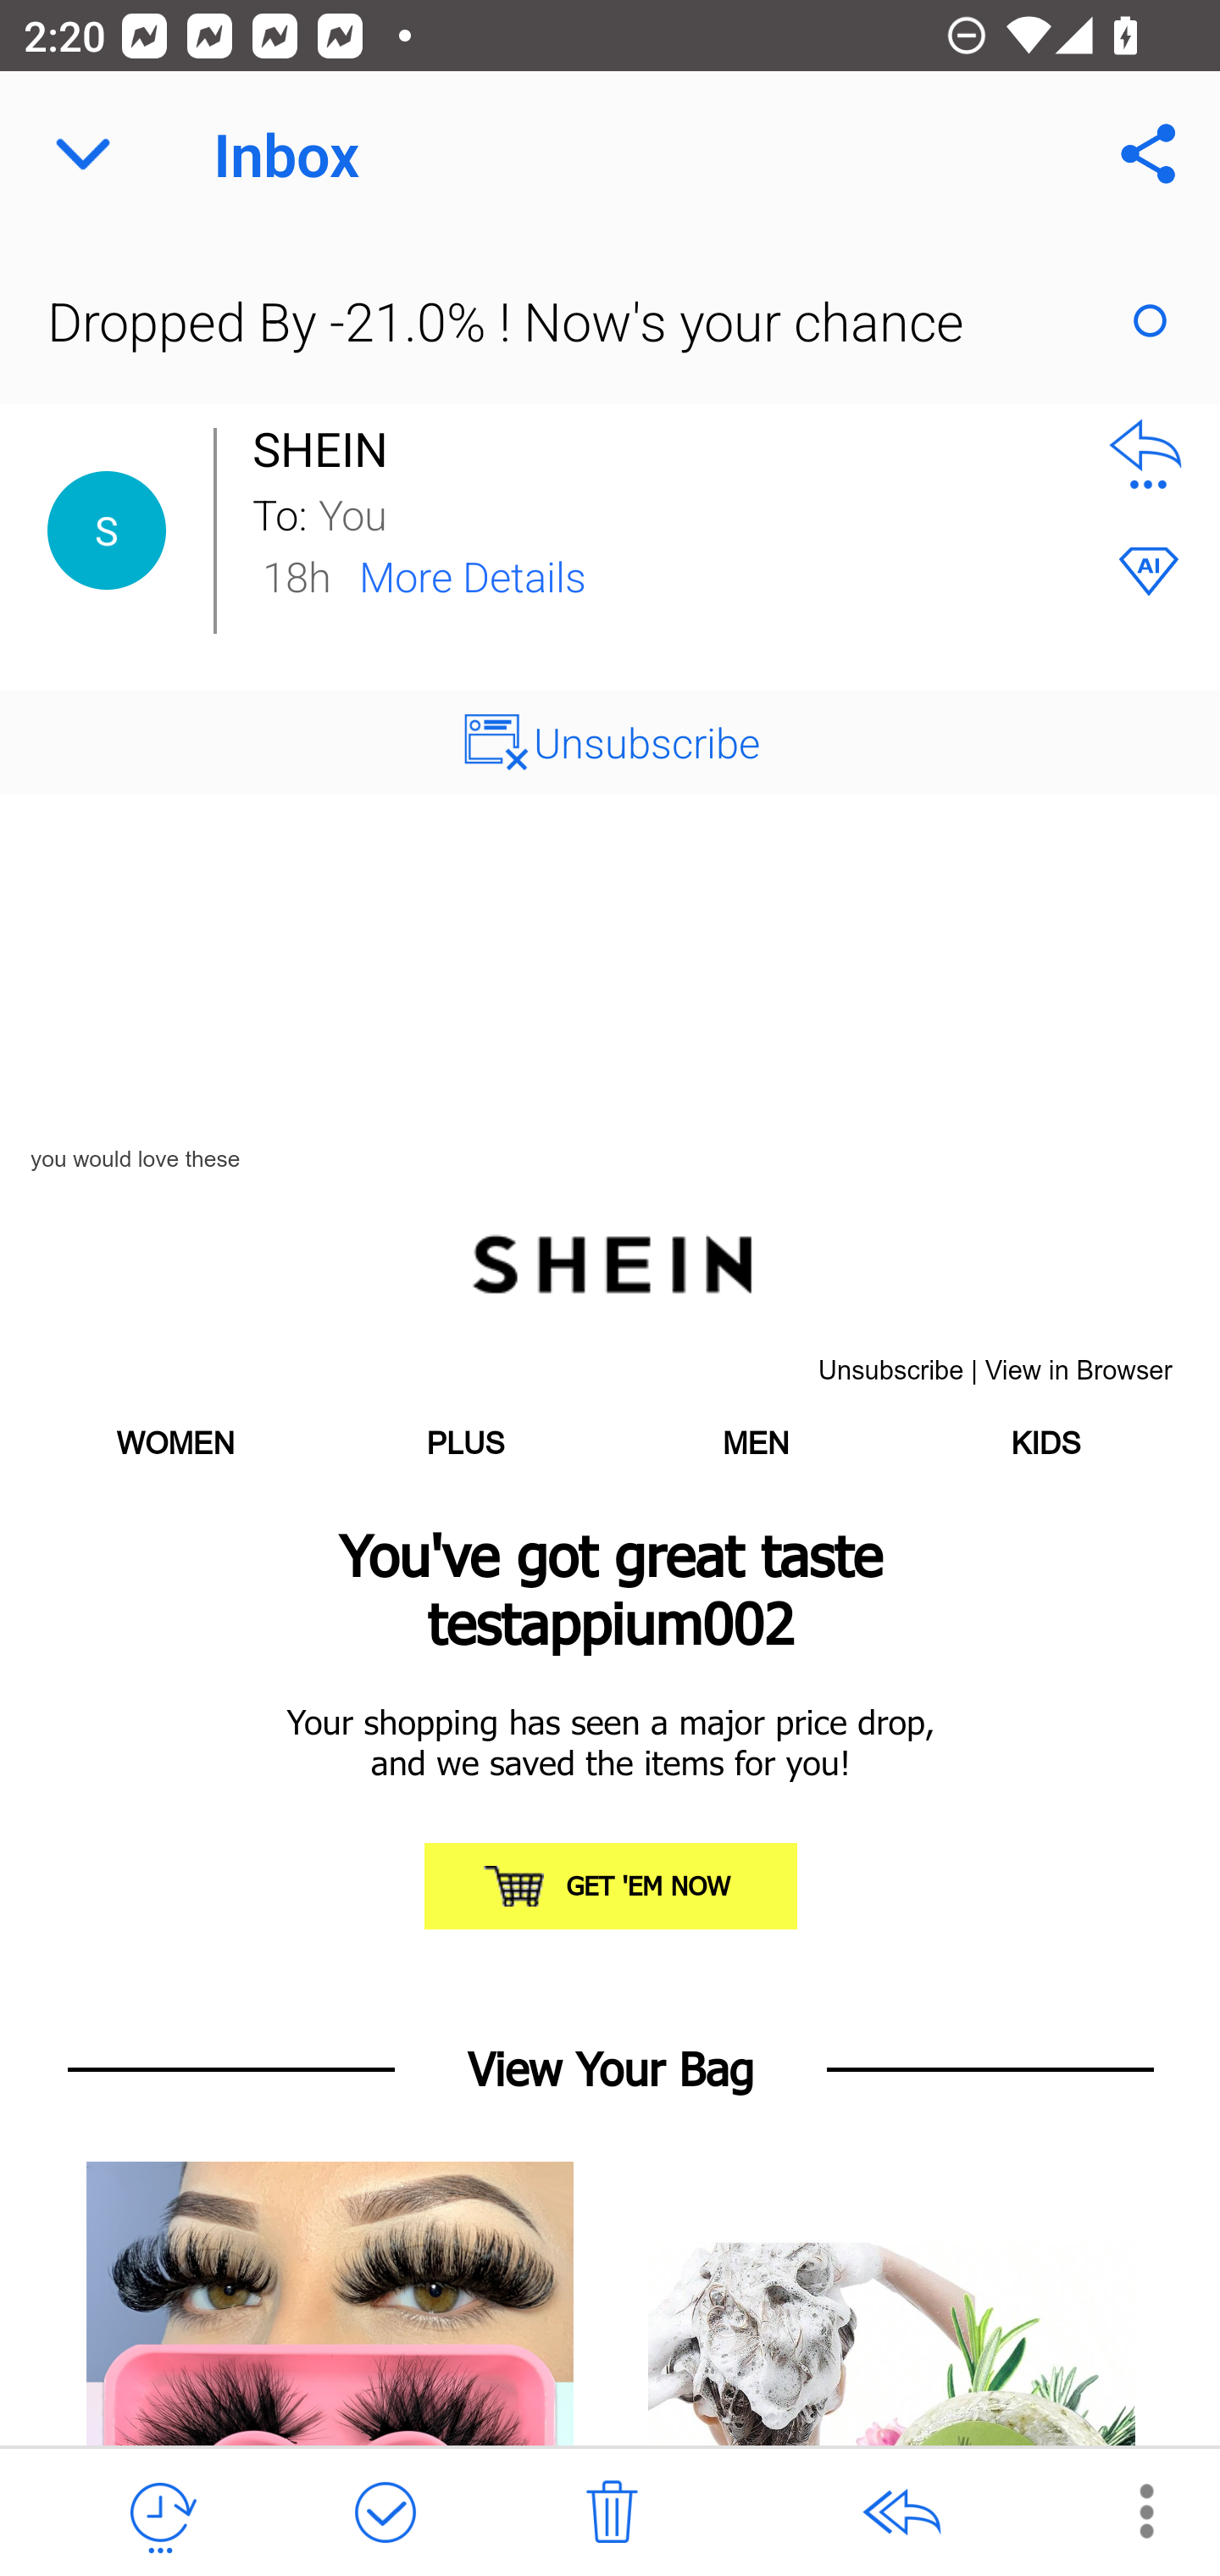 This screenshot has height=2576, width=1220. Describe the element at coordinates (647, 741) in the screenshot. I see `Unsubscribe` at that location.